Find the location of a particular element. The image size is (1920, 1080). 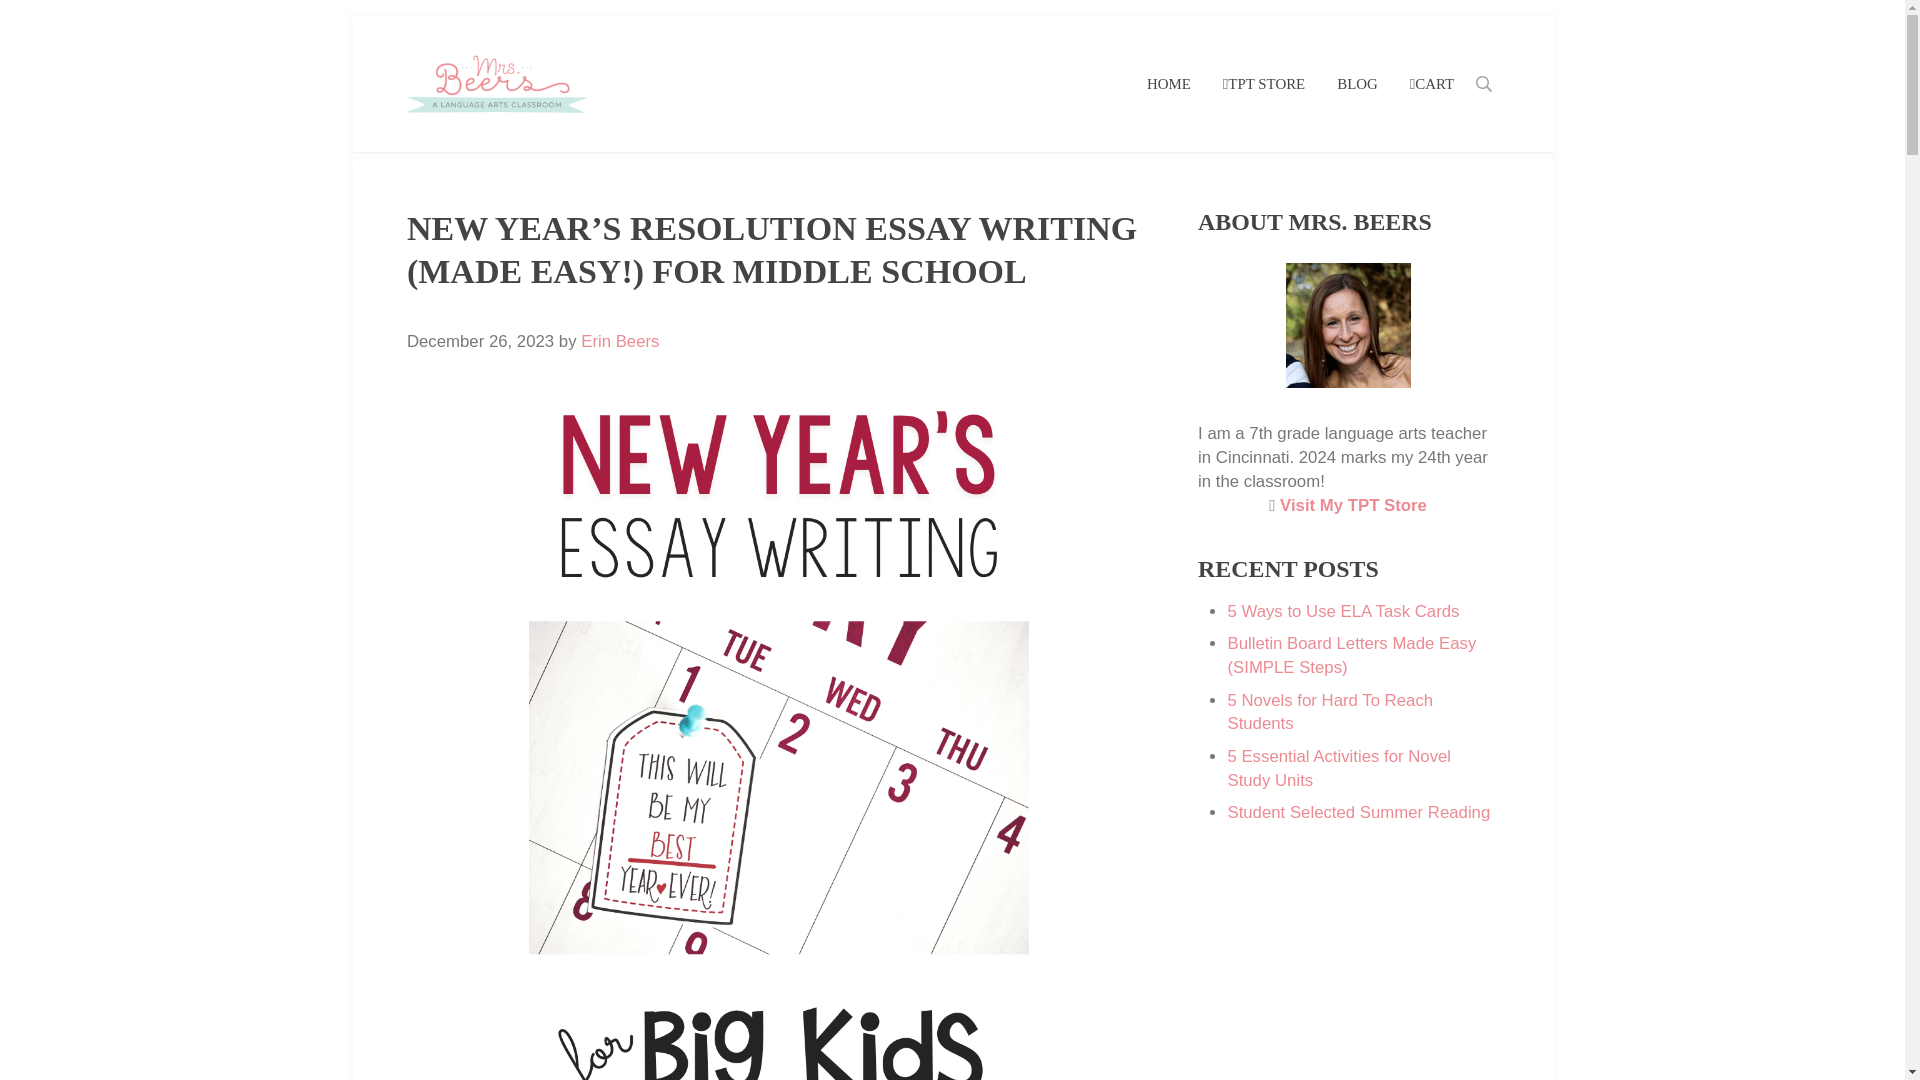

Visit My TPT Store is located at coordinates (1353, 505).